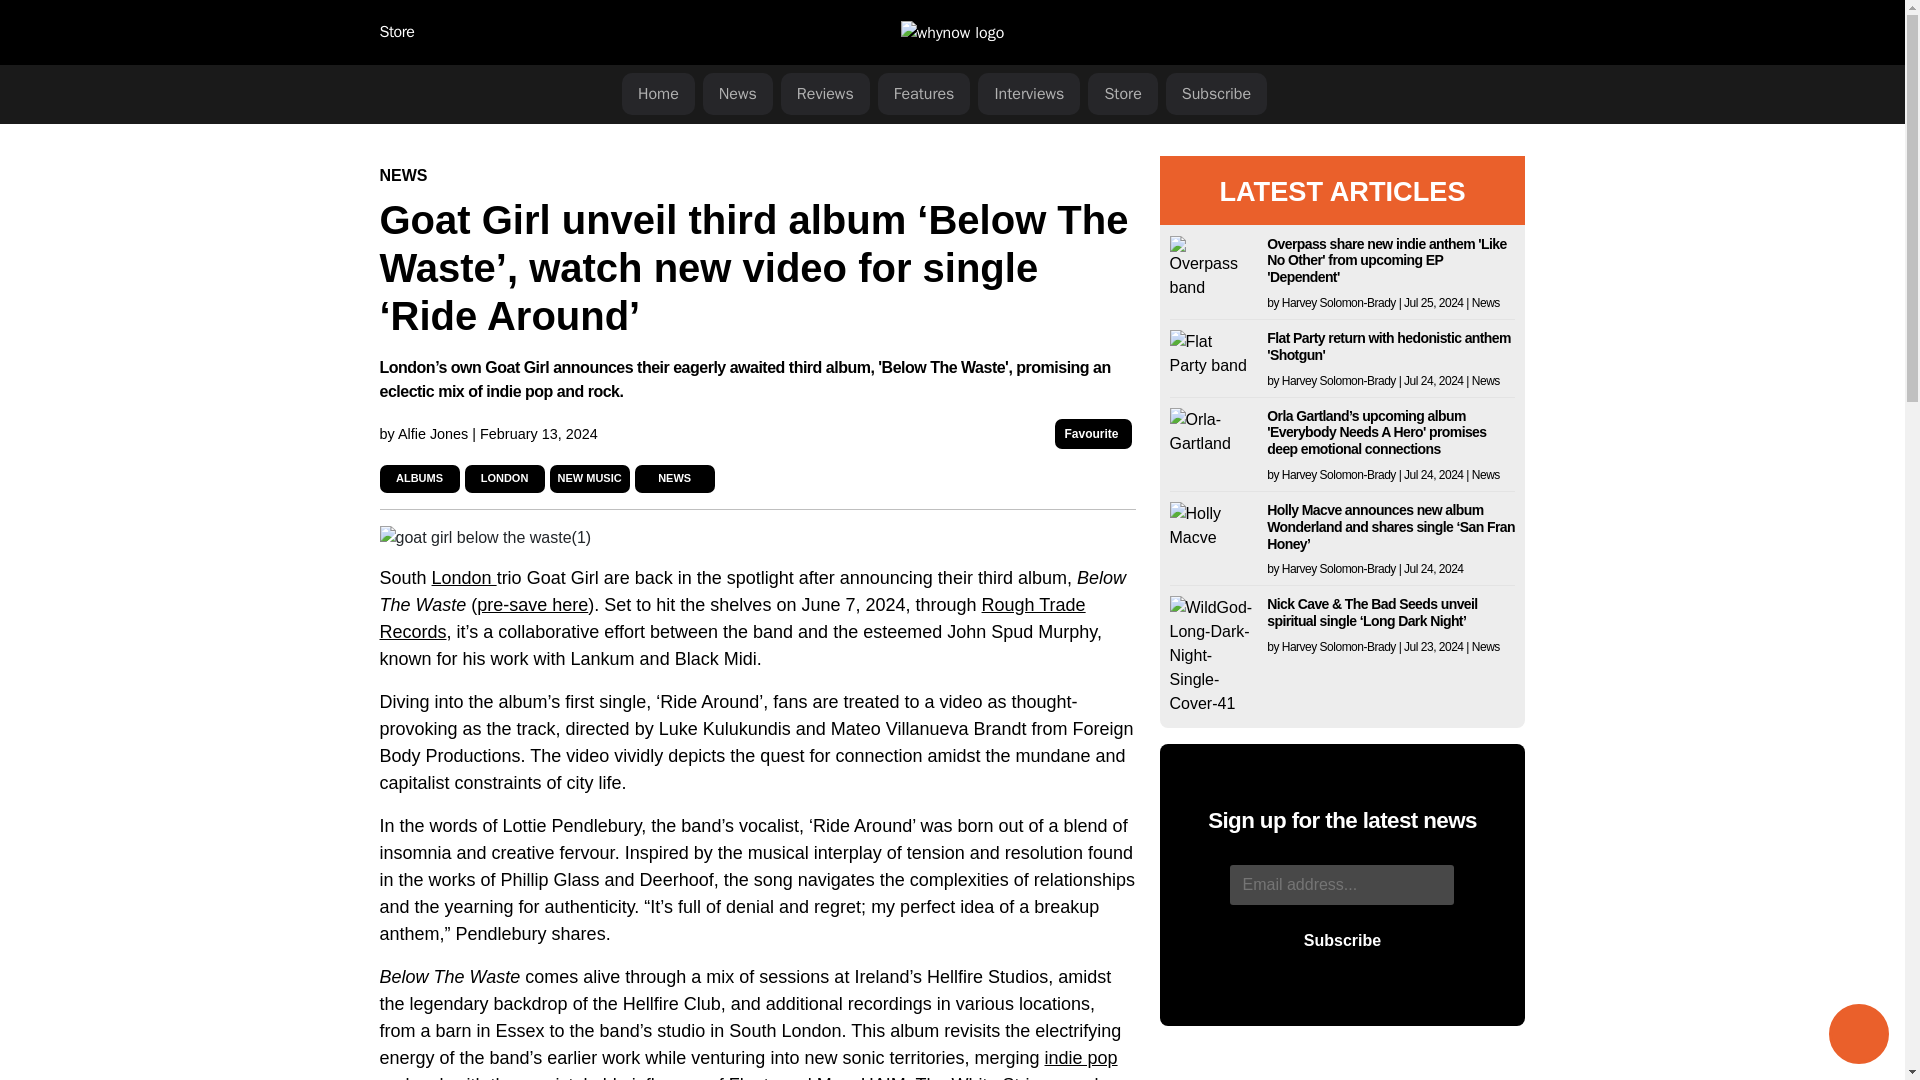 Image resolution: width=1920 pixels, height=1080 pixels. What do you see at coordinates (434, 1077) in the screenshot?
I see `rock` at bounding box center [434, 1077].